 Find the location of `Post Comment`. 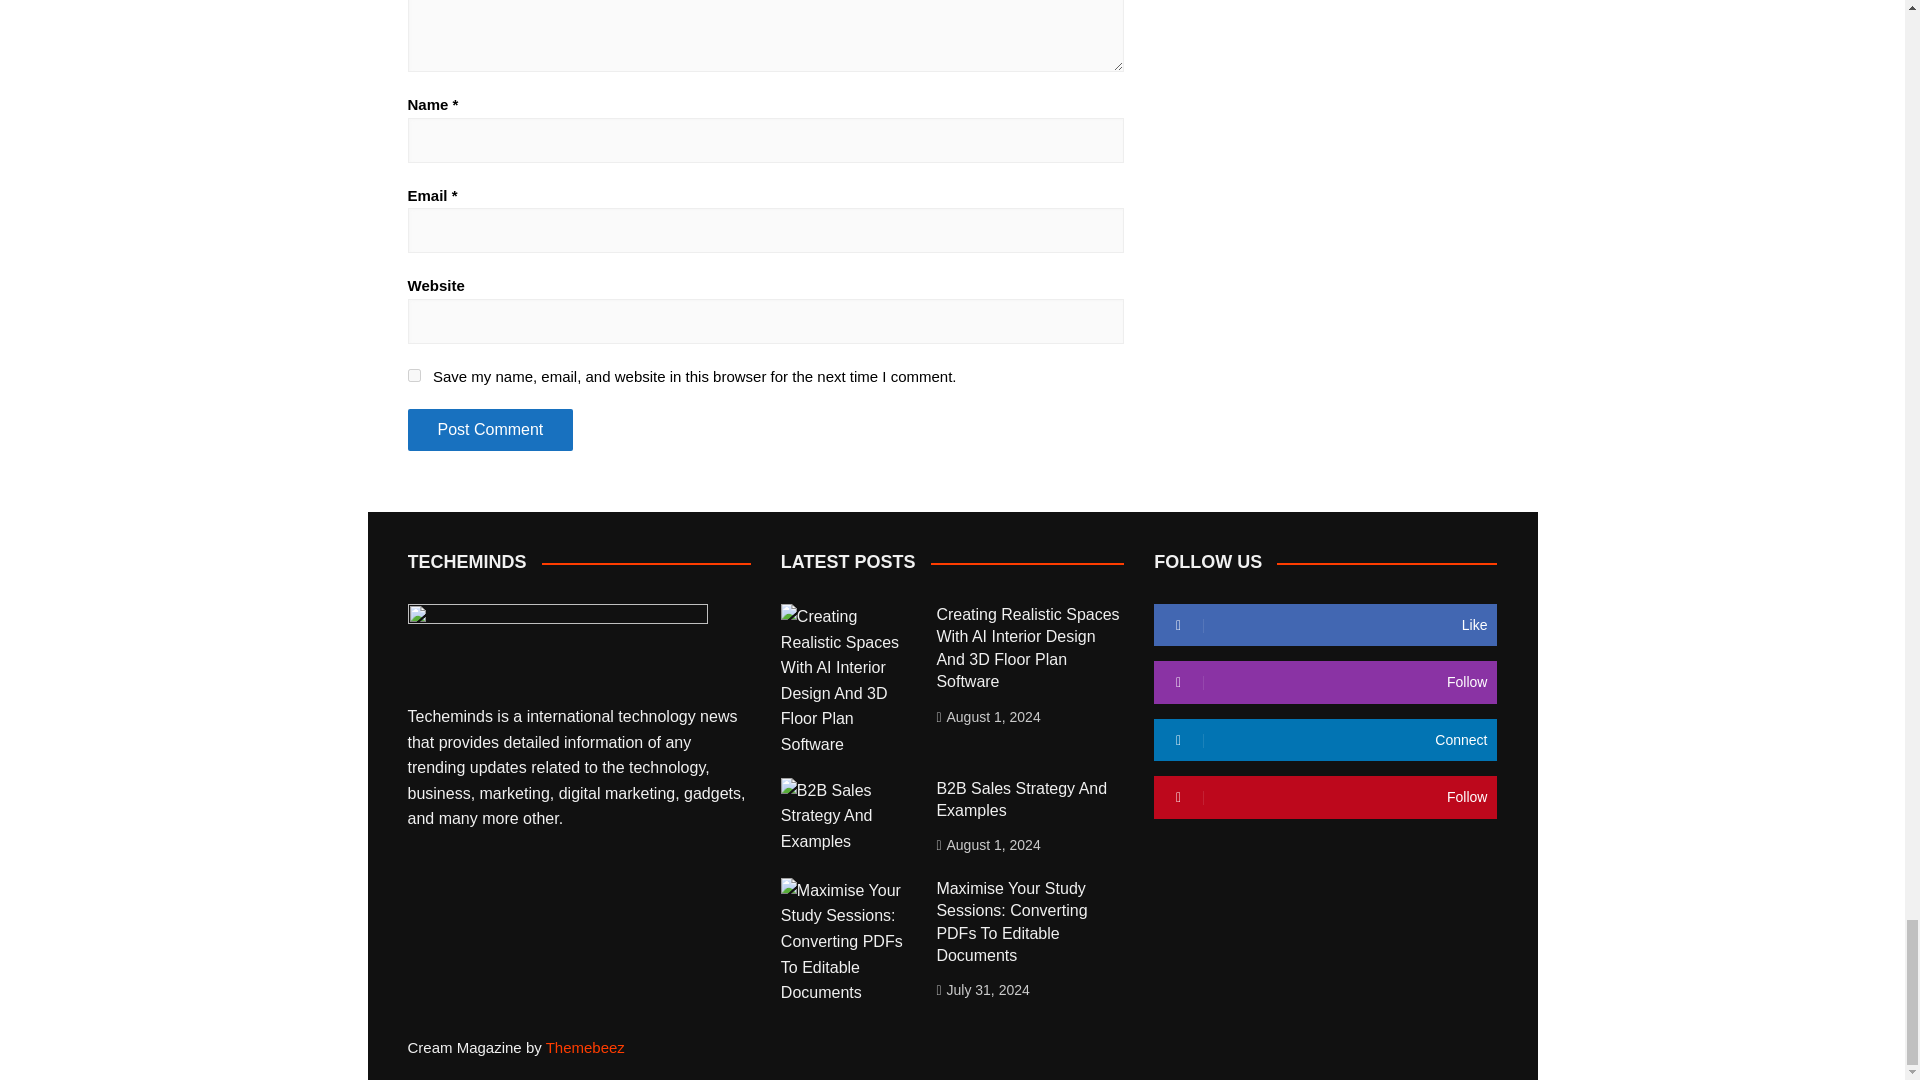

Post Comment is located at coordinates (490, 430).